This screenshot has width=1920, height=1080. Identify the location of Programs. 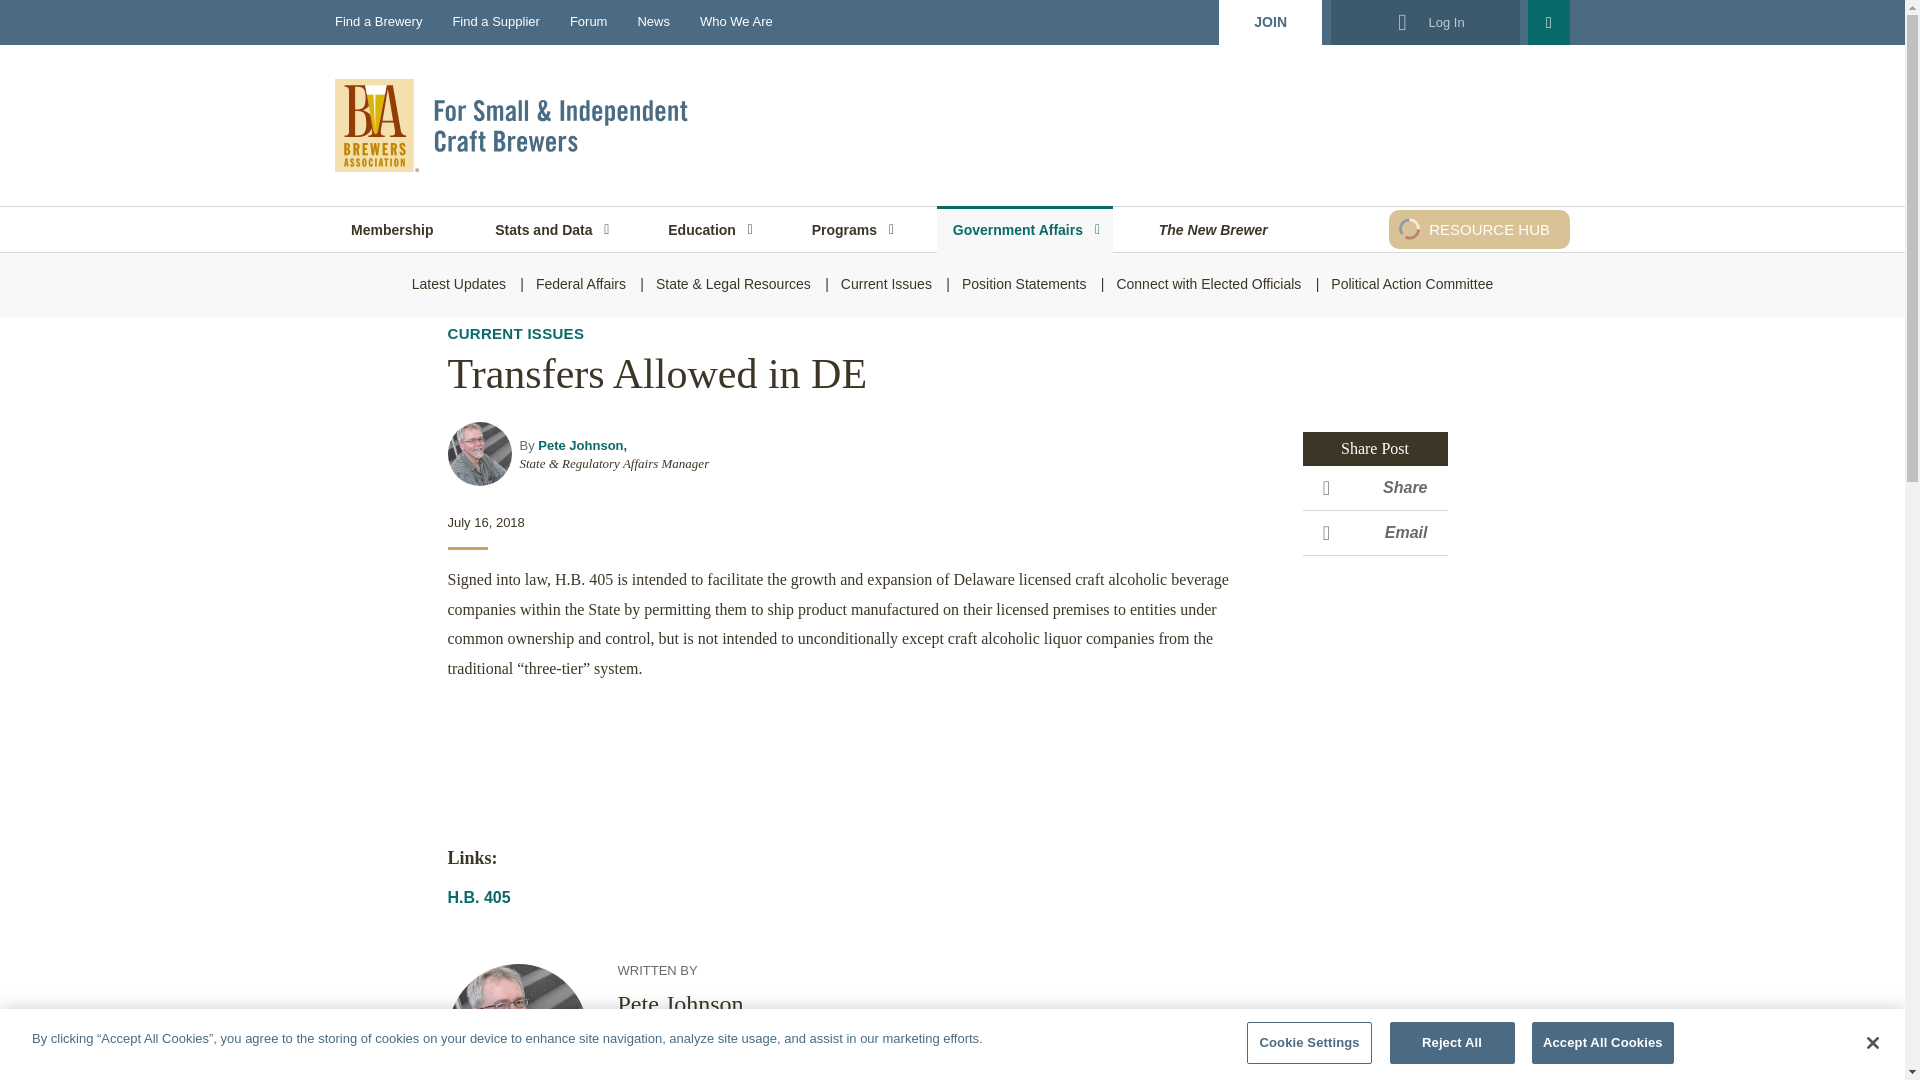
(851, 229).